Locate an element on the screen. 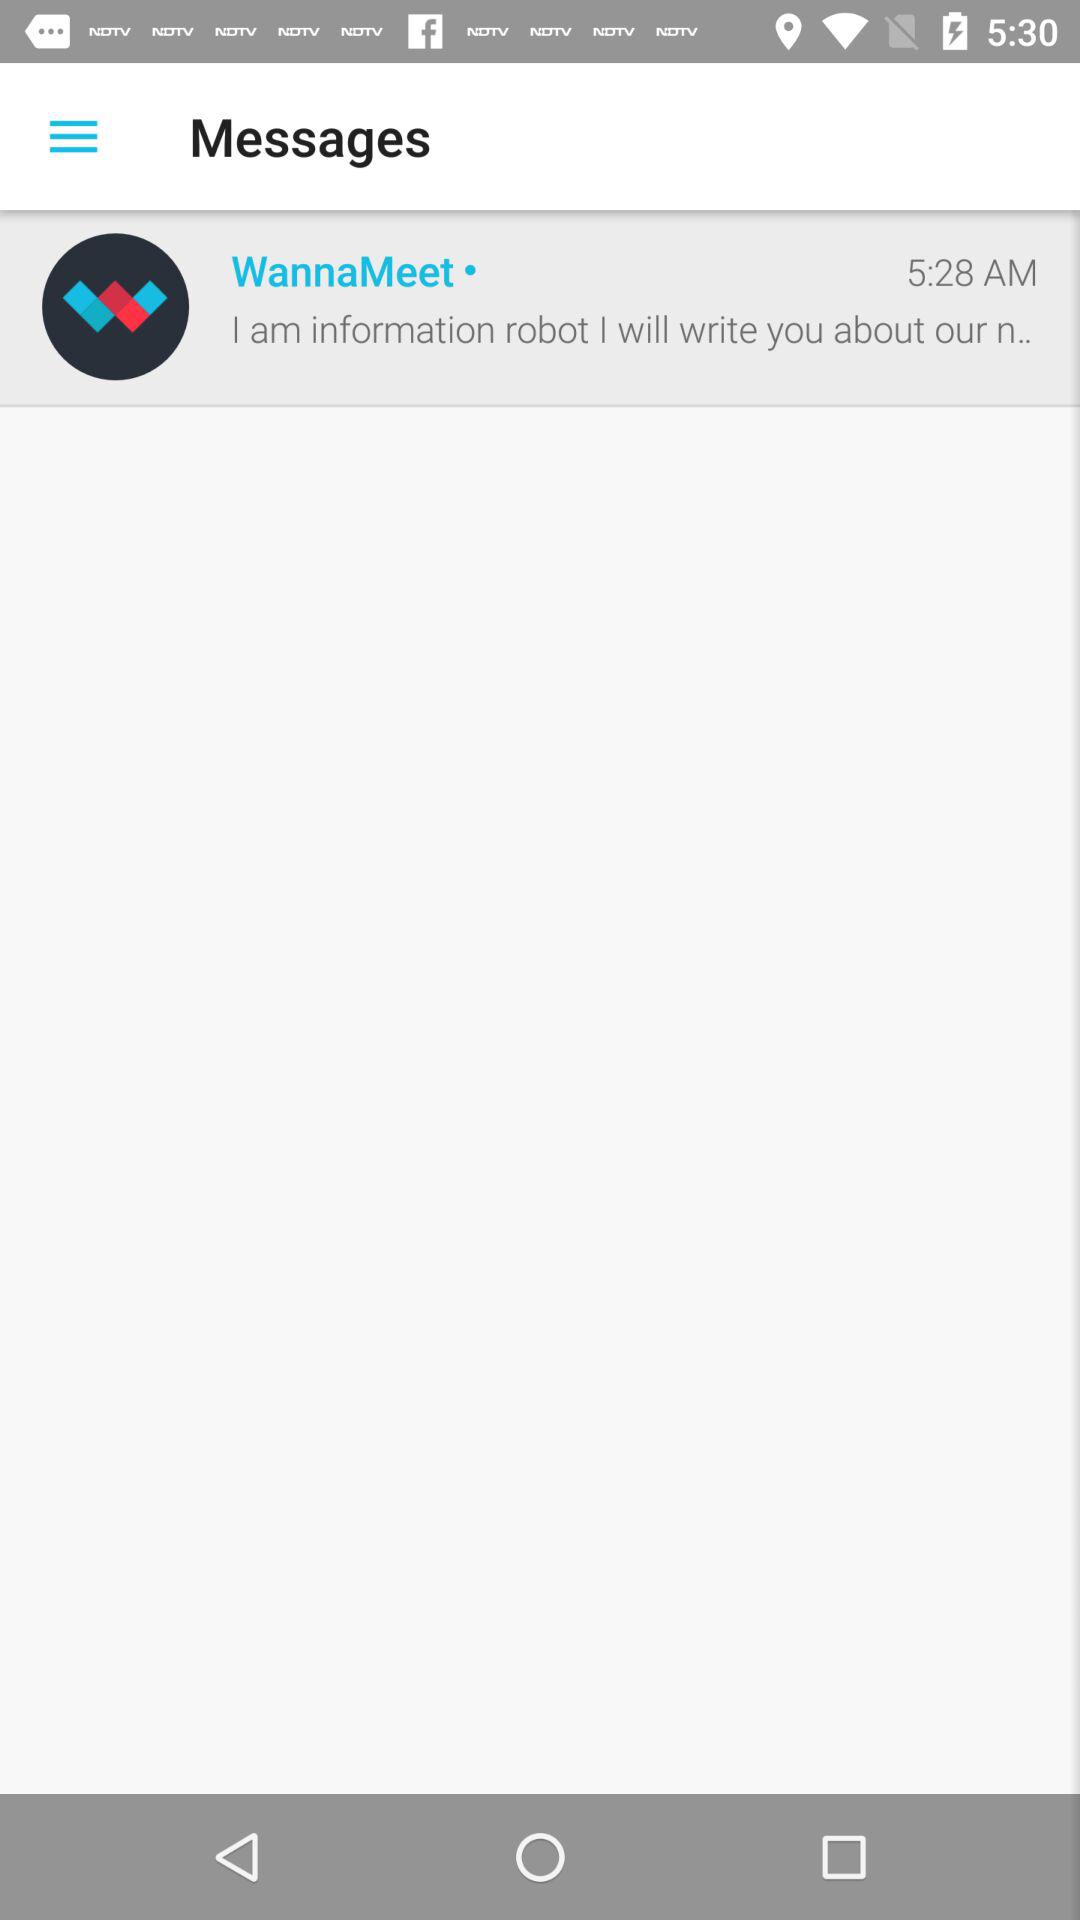  open menu is located at coordinates (74, 136).